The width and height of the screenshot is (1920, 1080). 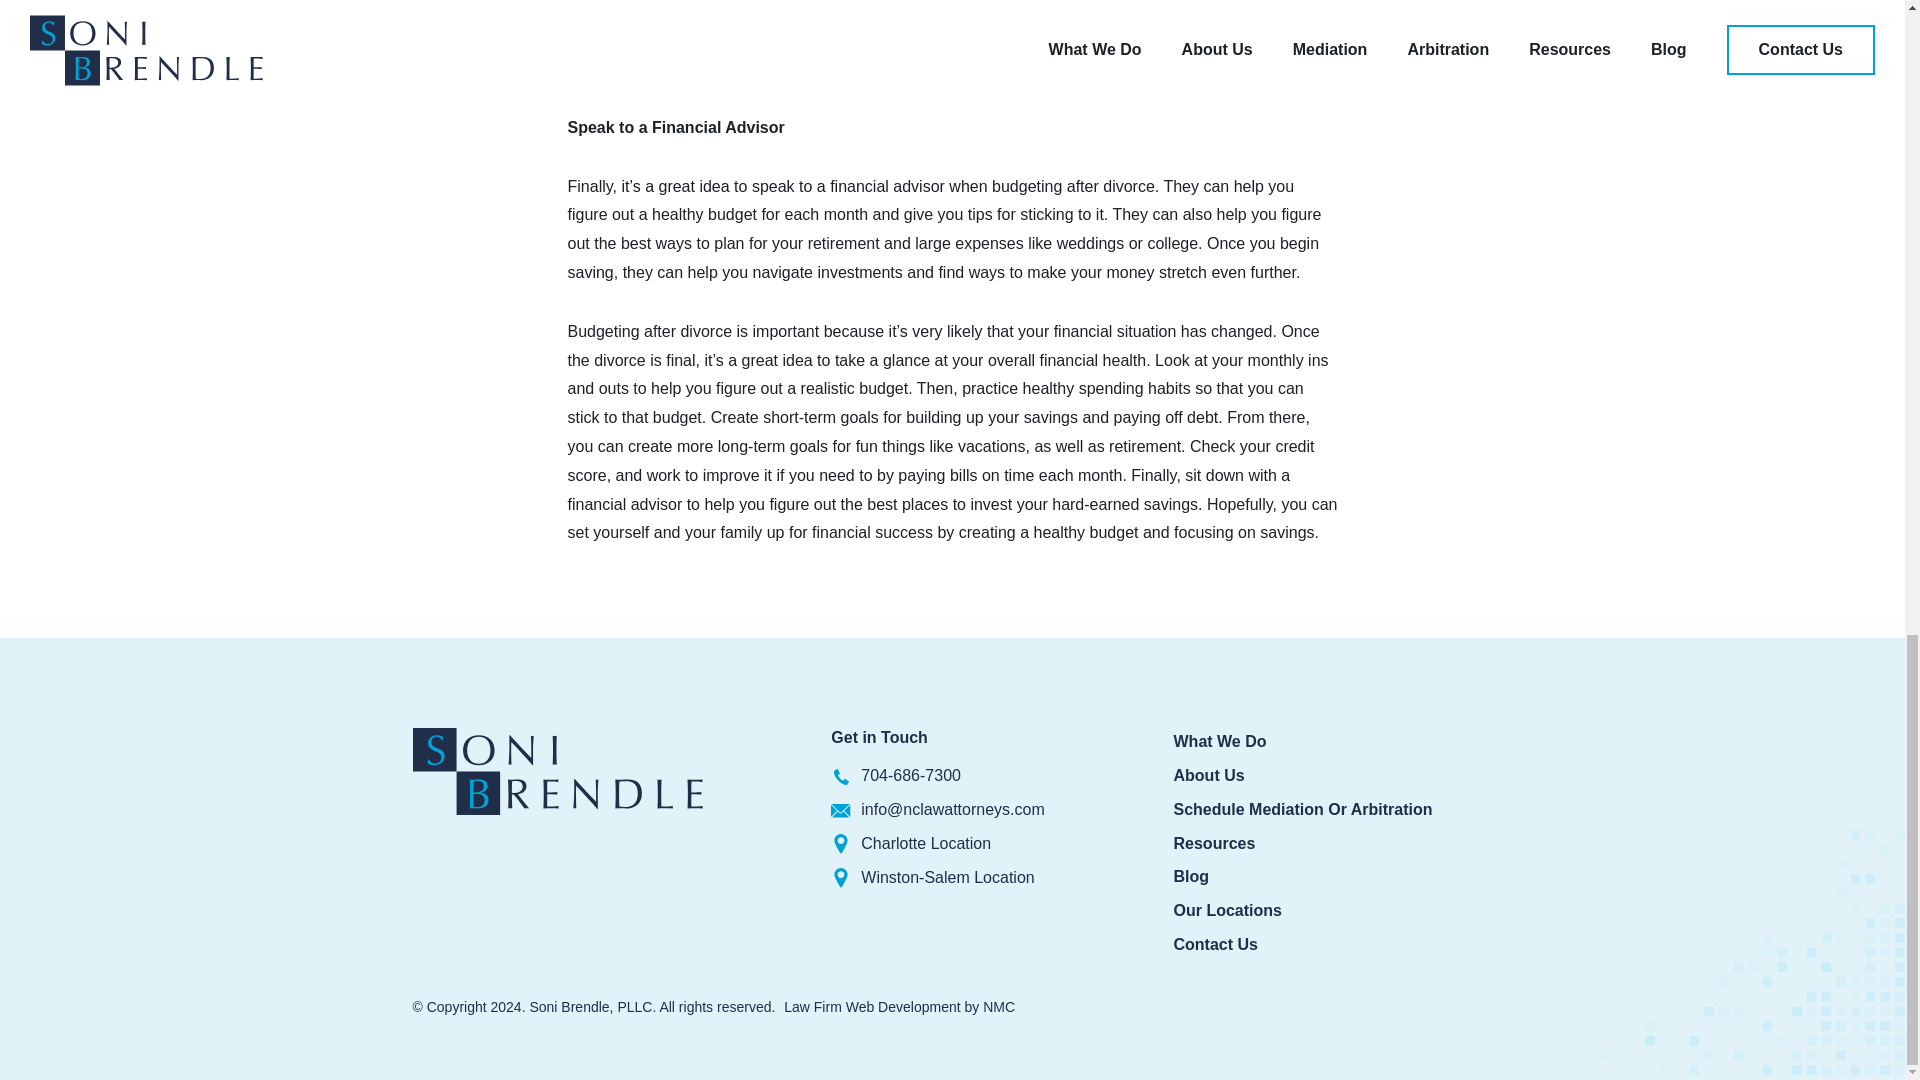 What do you see at coordinates (1228, 910) in the screenshot?
I see `Our Locations` at bounding box center [1228, 910].